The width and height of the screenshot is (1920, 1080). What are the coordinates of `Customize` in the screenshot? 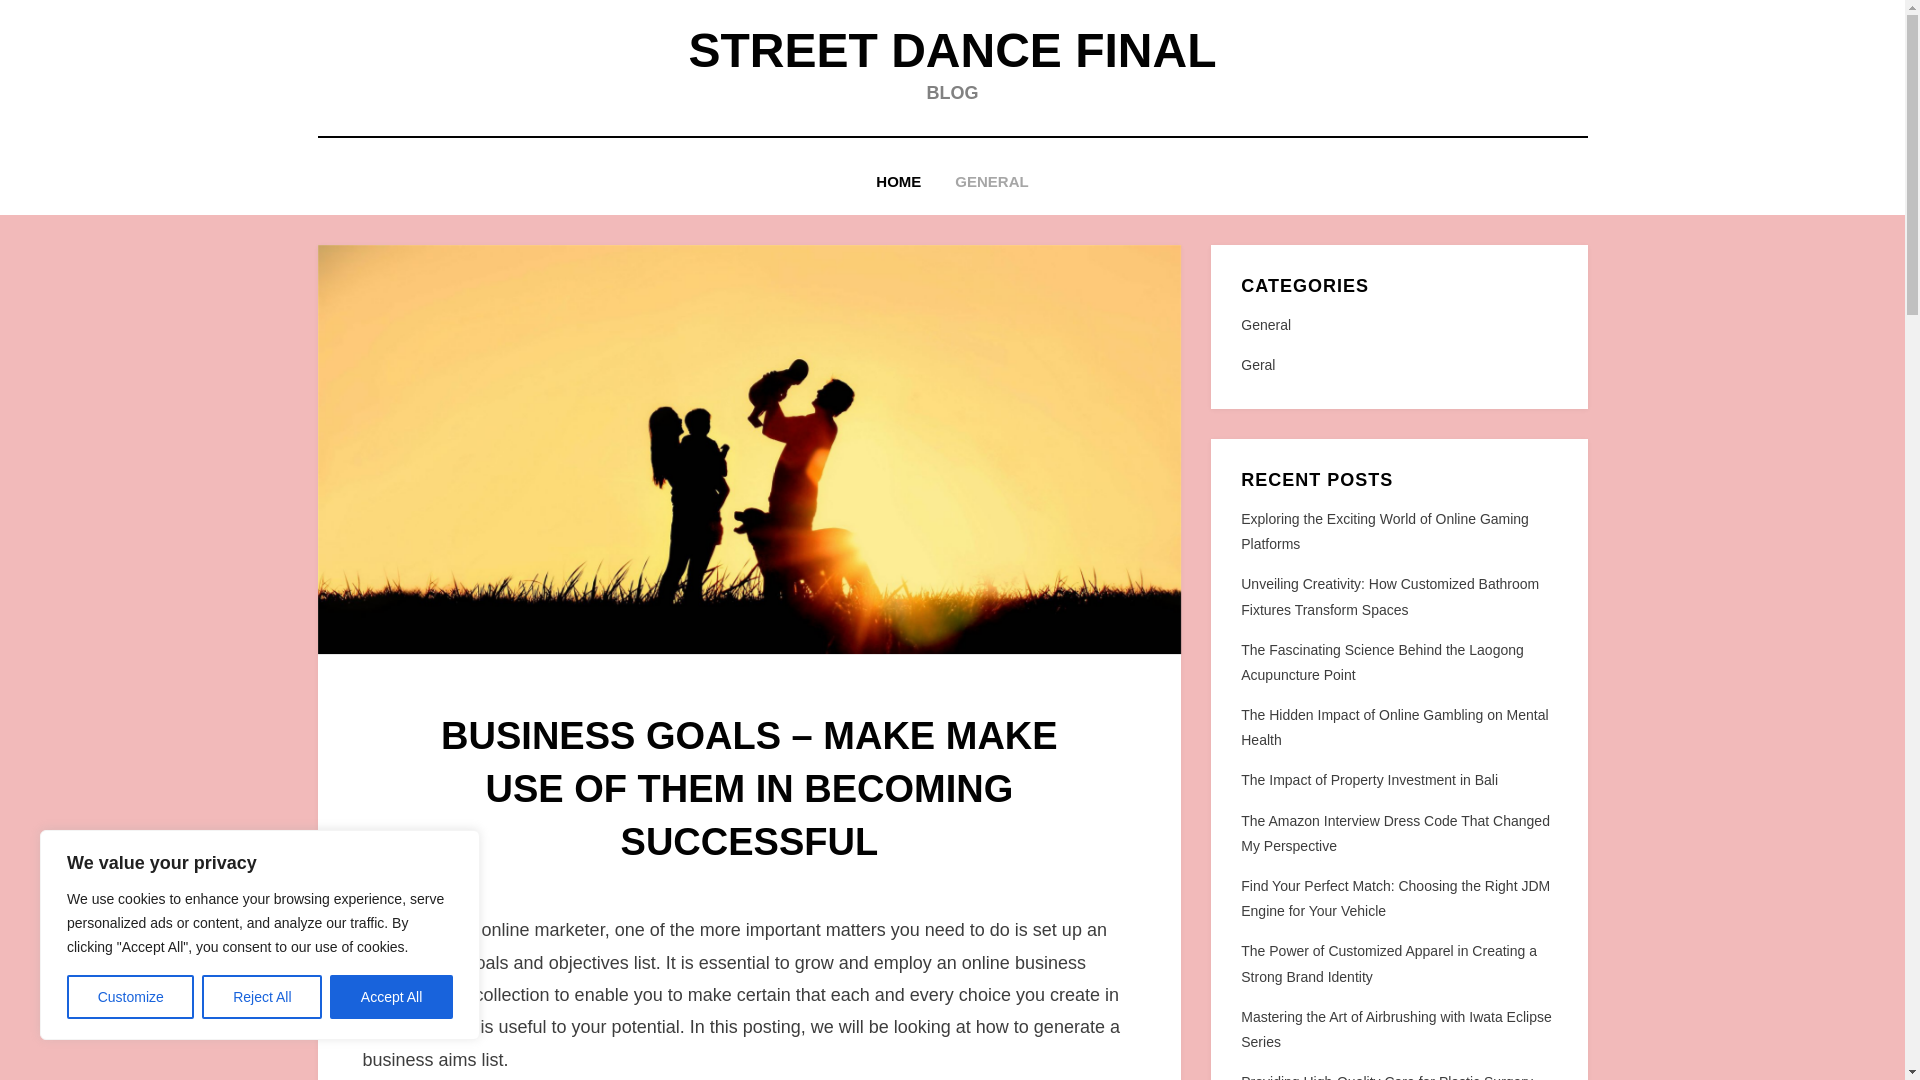 It's located at (130, 997).